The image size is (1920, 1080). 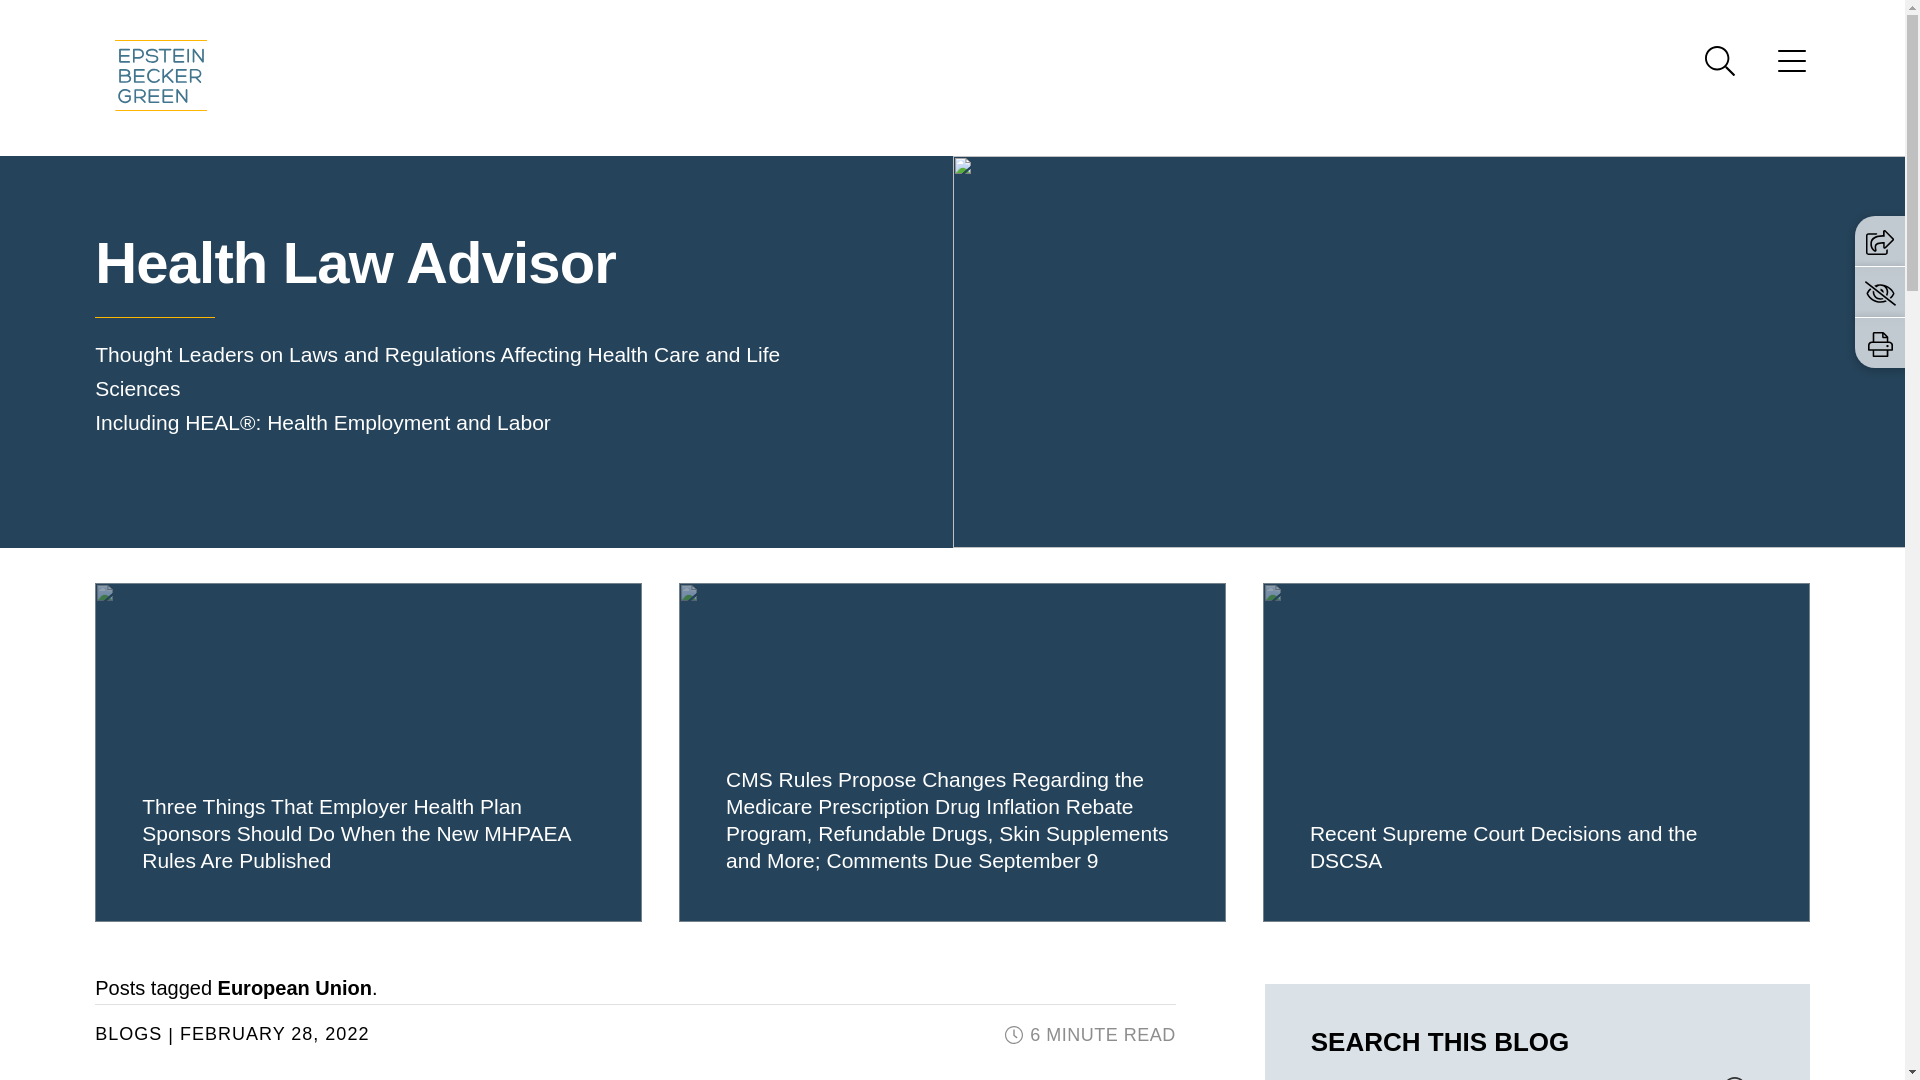 I want to click on Menu, so click(x=888, y=21).